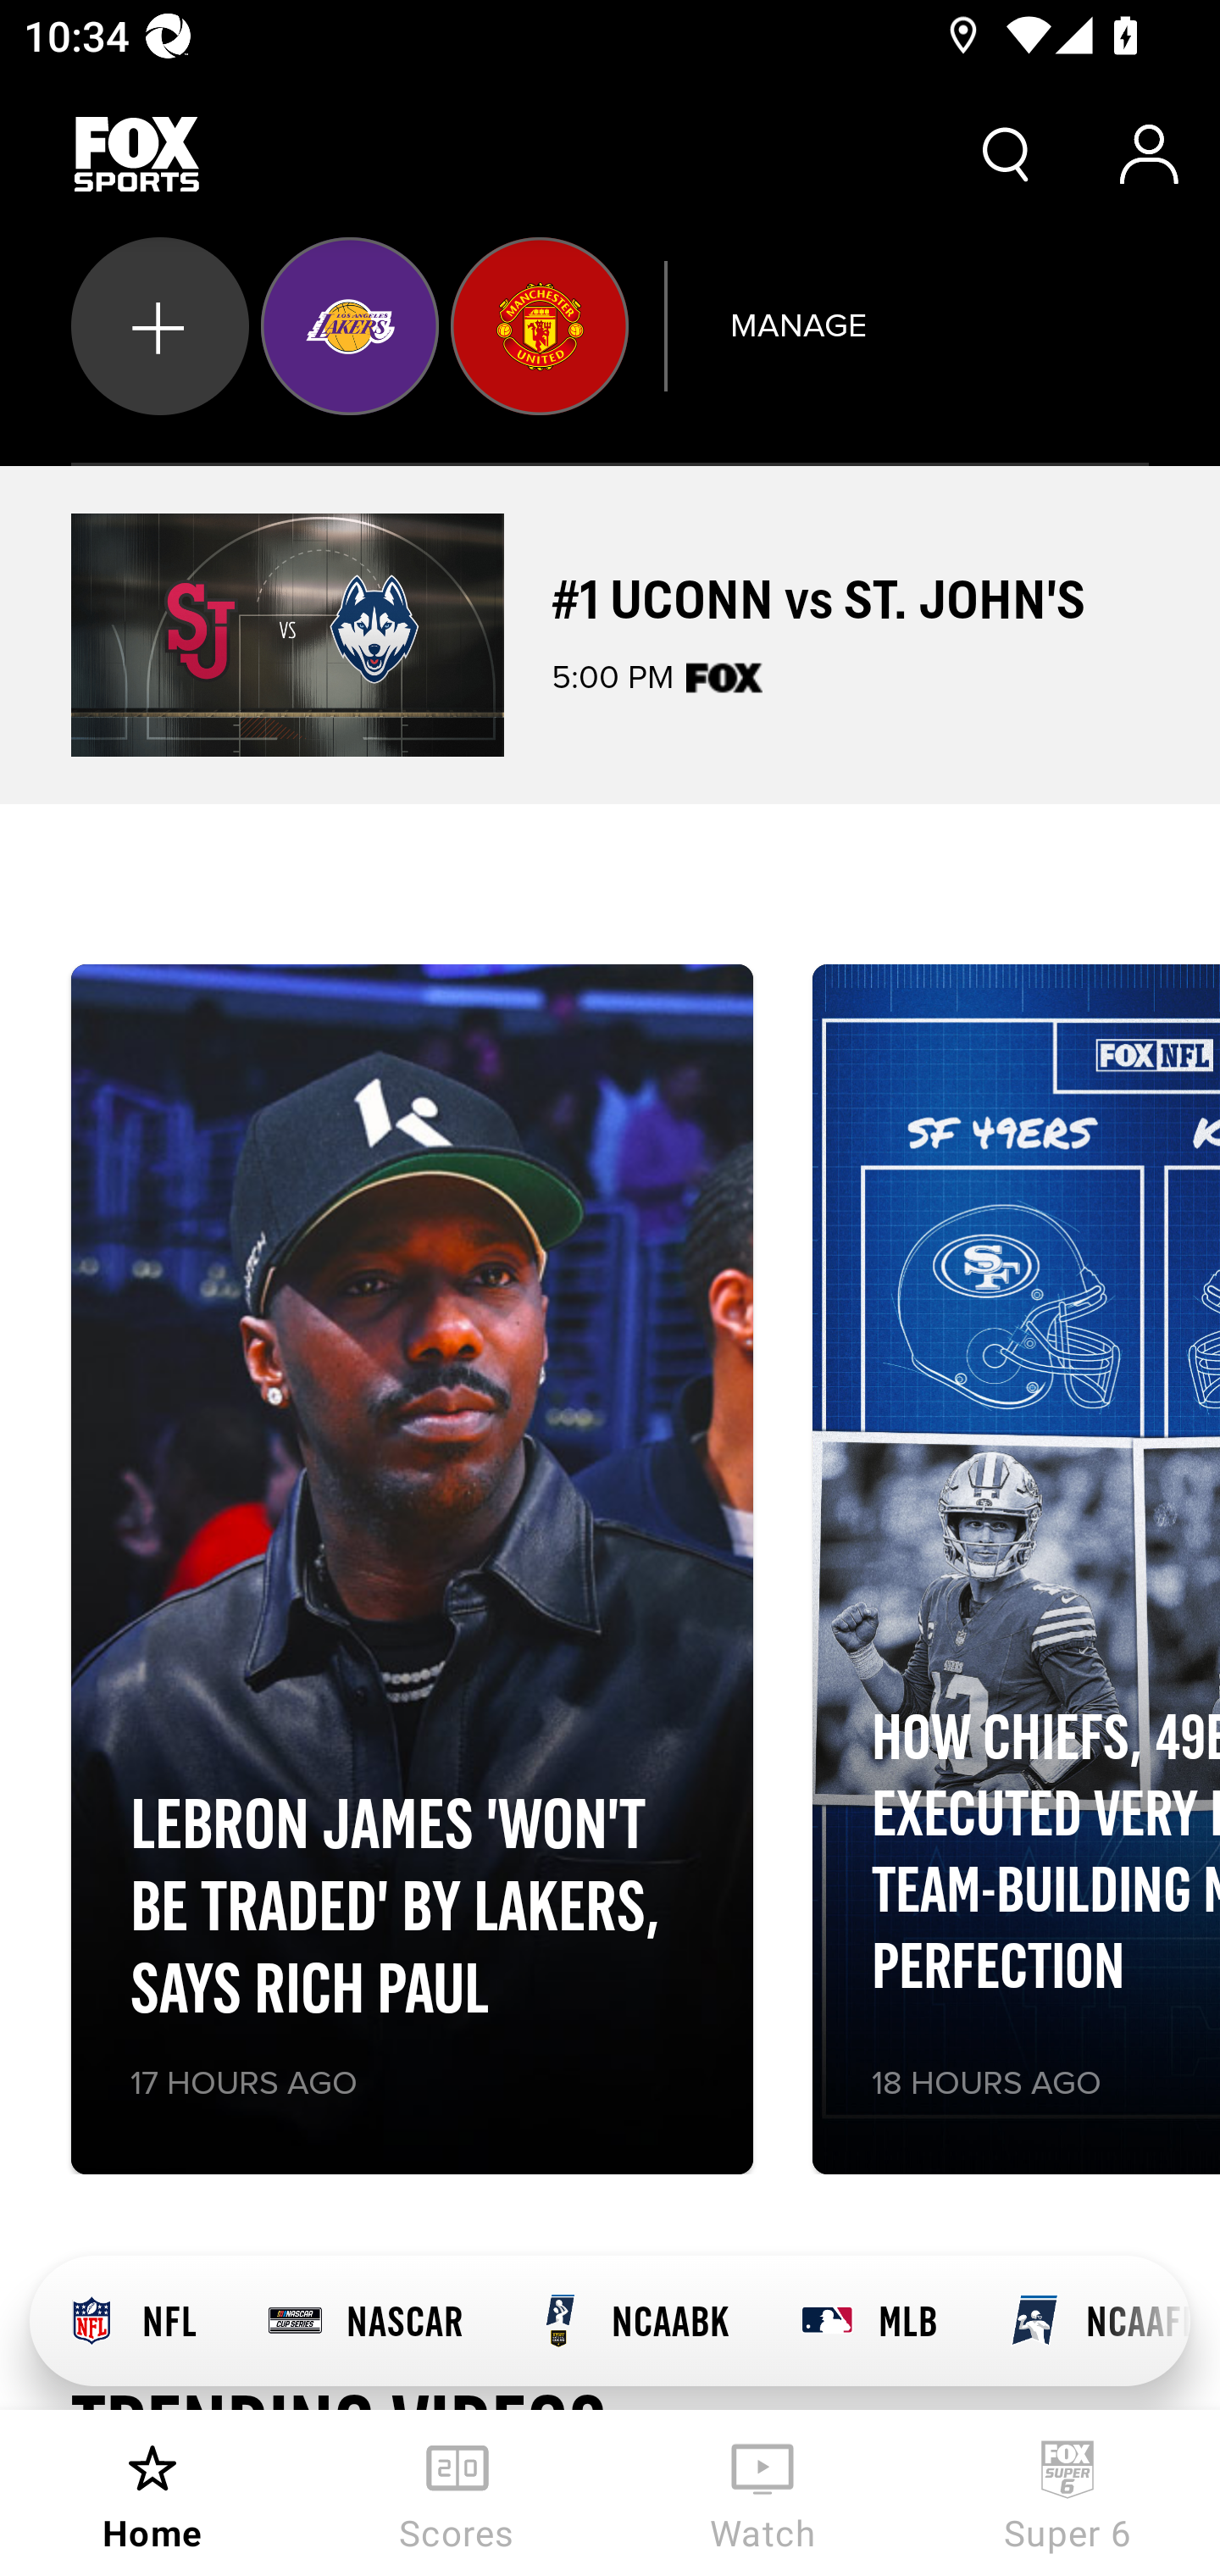  I want to click on NFL, so click(130, 2321).